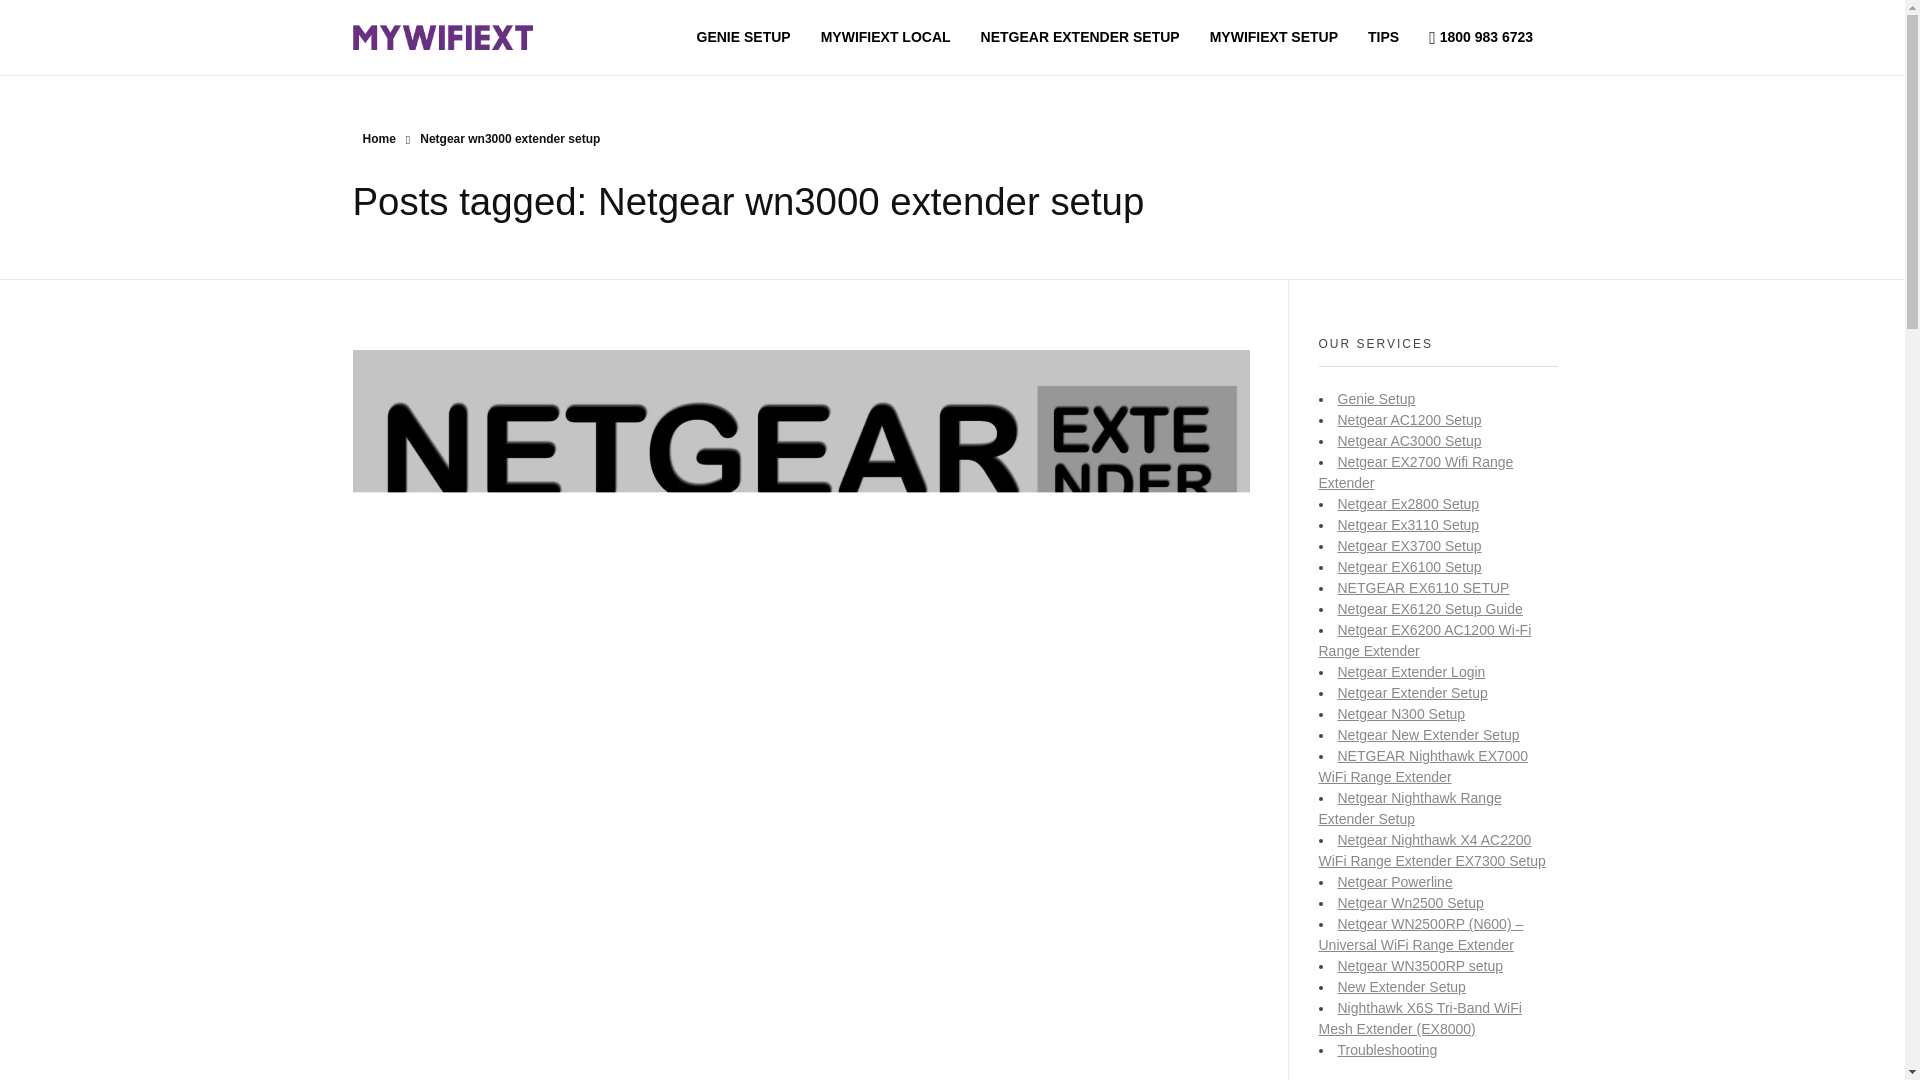  What do you see at coordinates (1430, 608) in the screenshot?
I see `Netgear EX6120 Setup Guide` at bounding box center [1430, 608].